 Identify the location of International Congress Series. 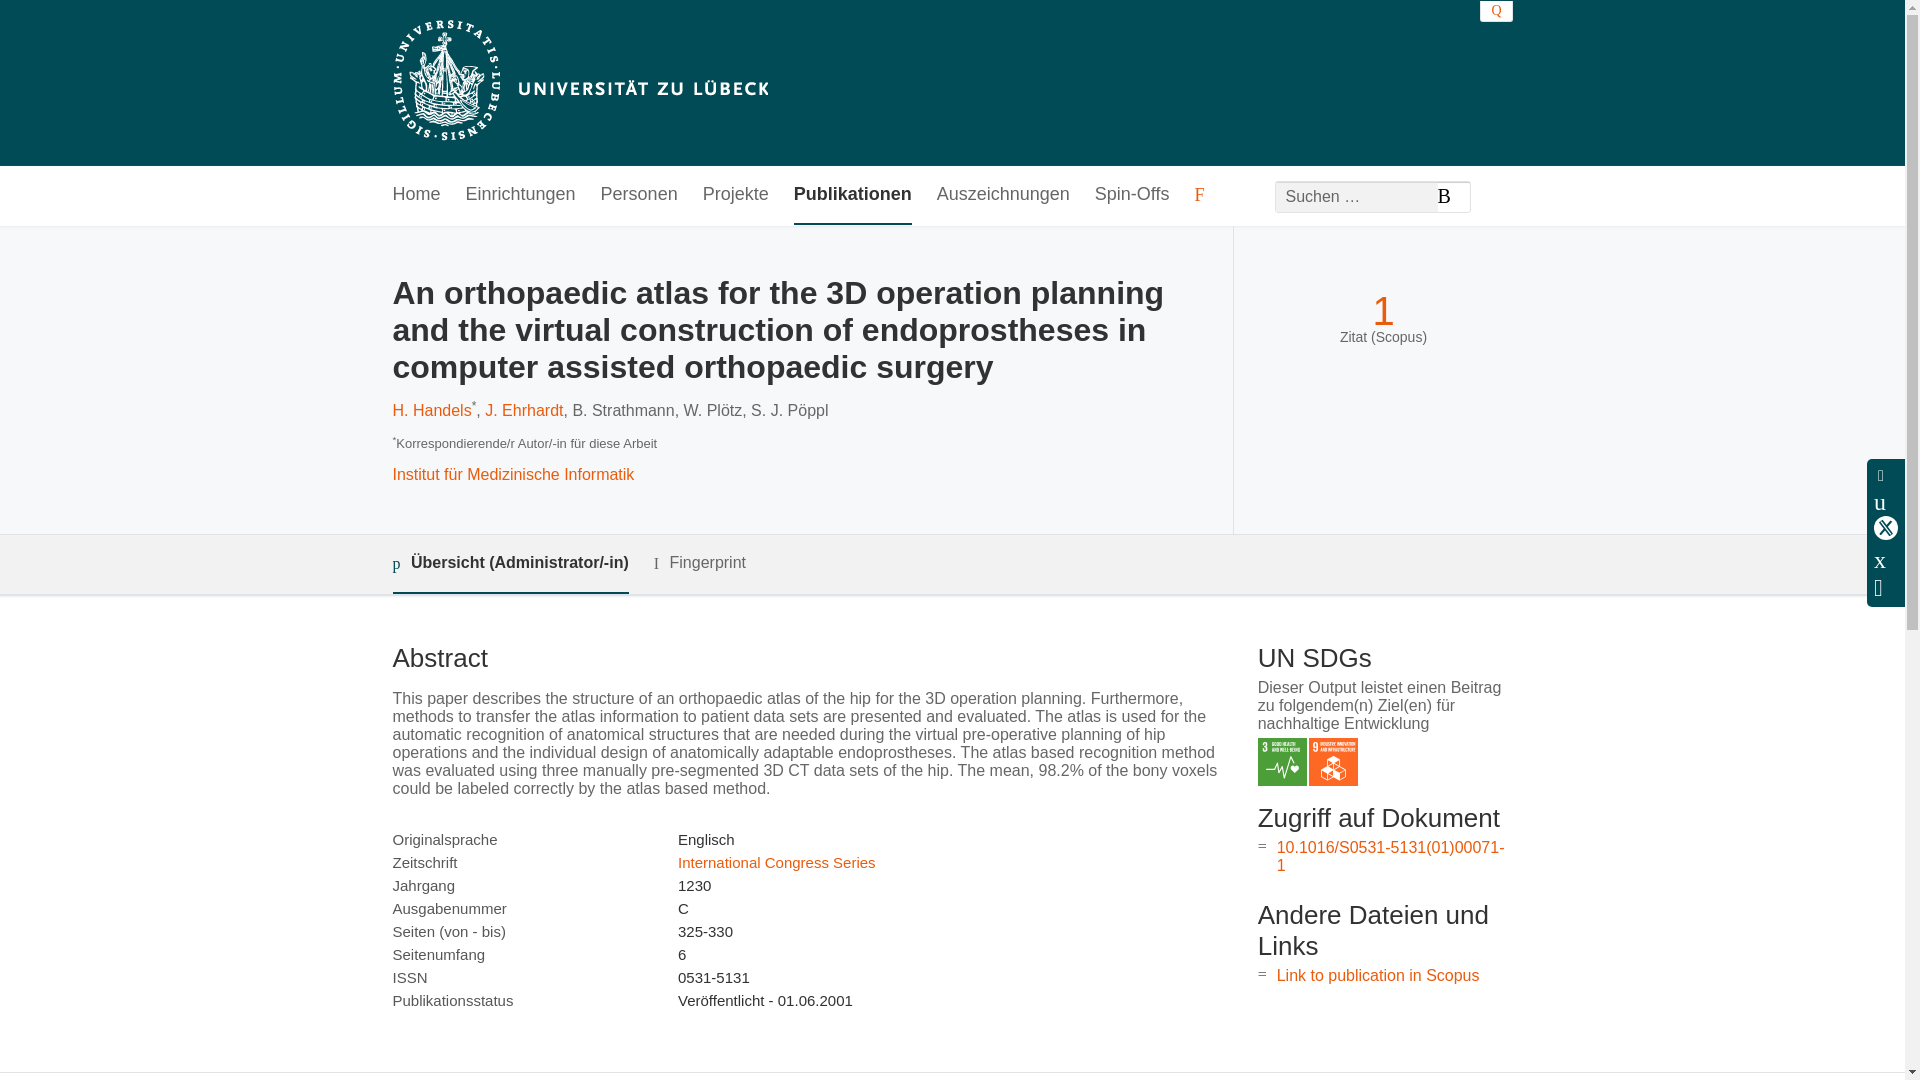
(776, 862).